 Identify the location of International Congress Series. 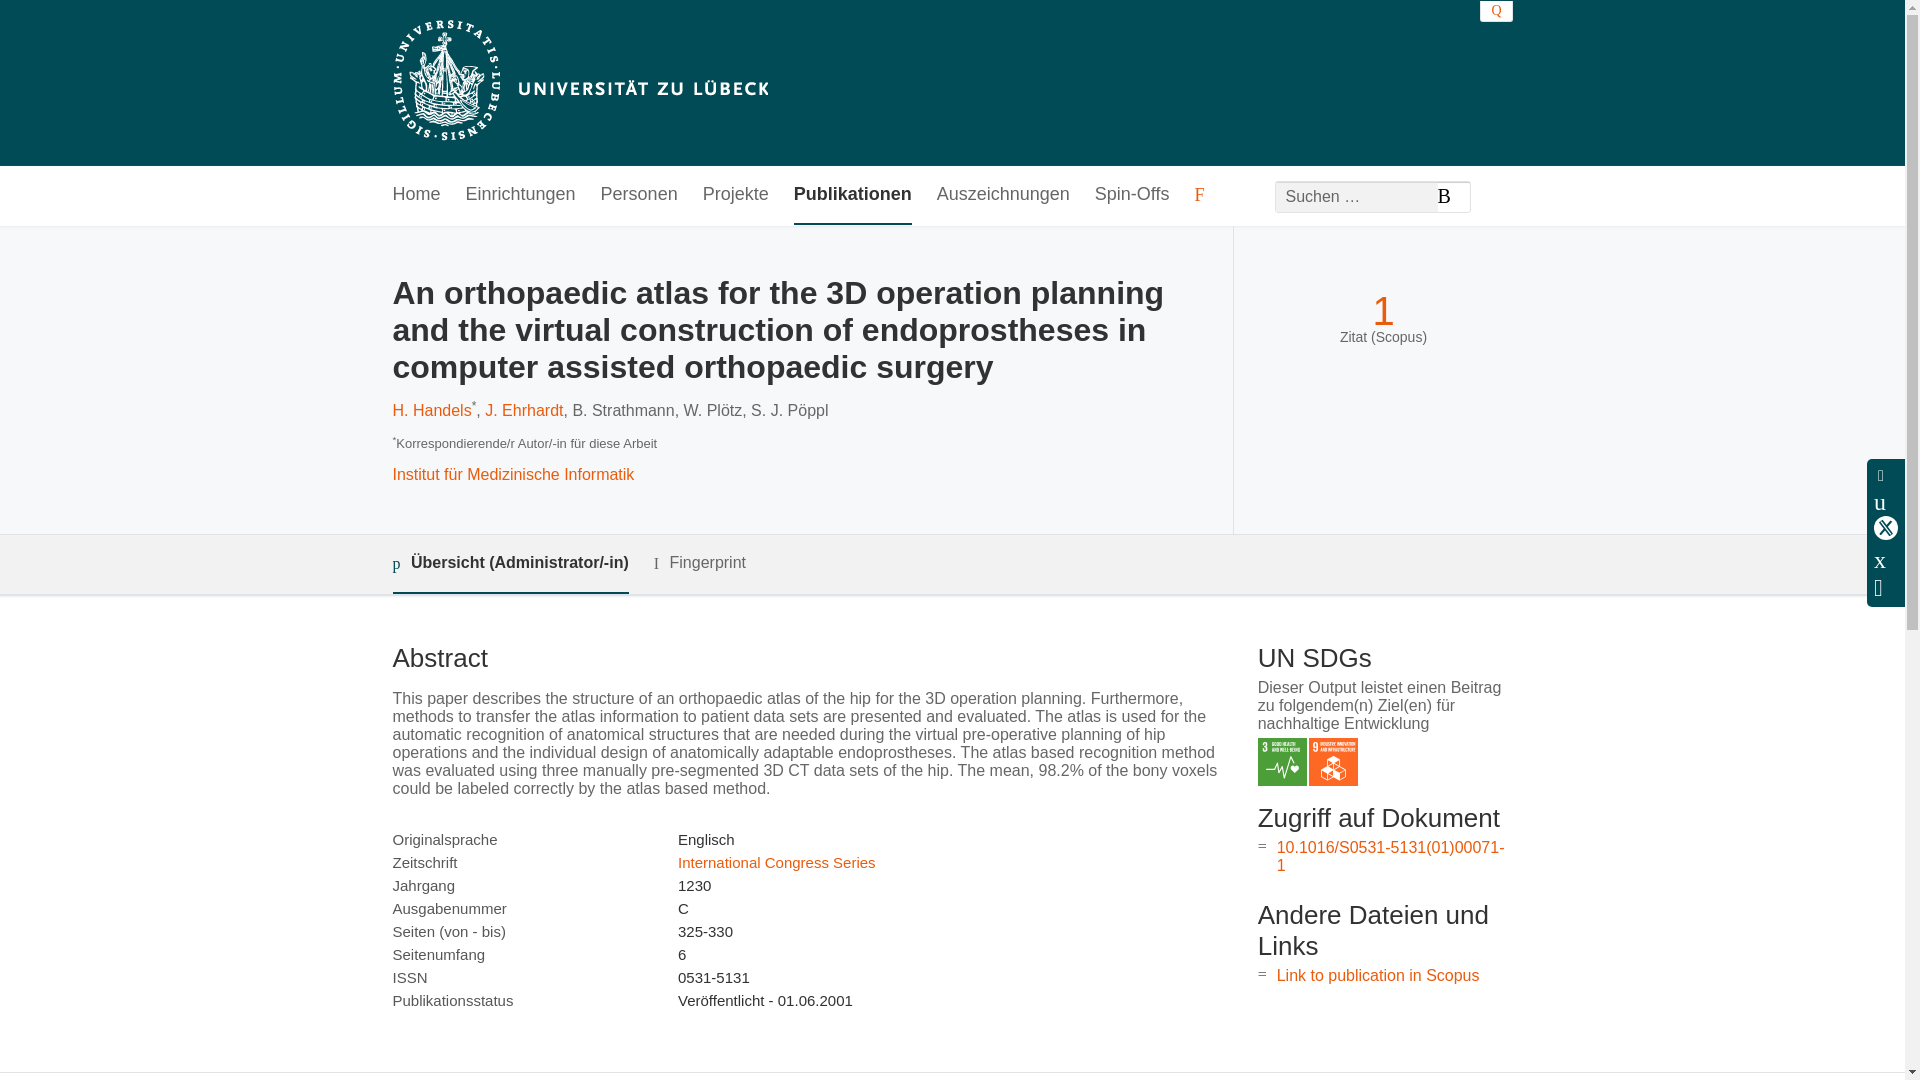
(776, 862).